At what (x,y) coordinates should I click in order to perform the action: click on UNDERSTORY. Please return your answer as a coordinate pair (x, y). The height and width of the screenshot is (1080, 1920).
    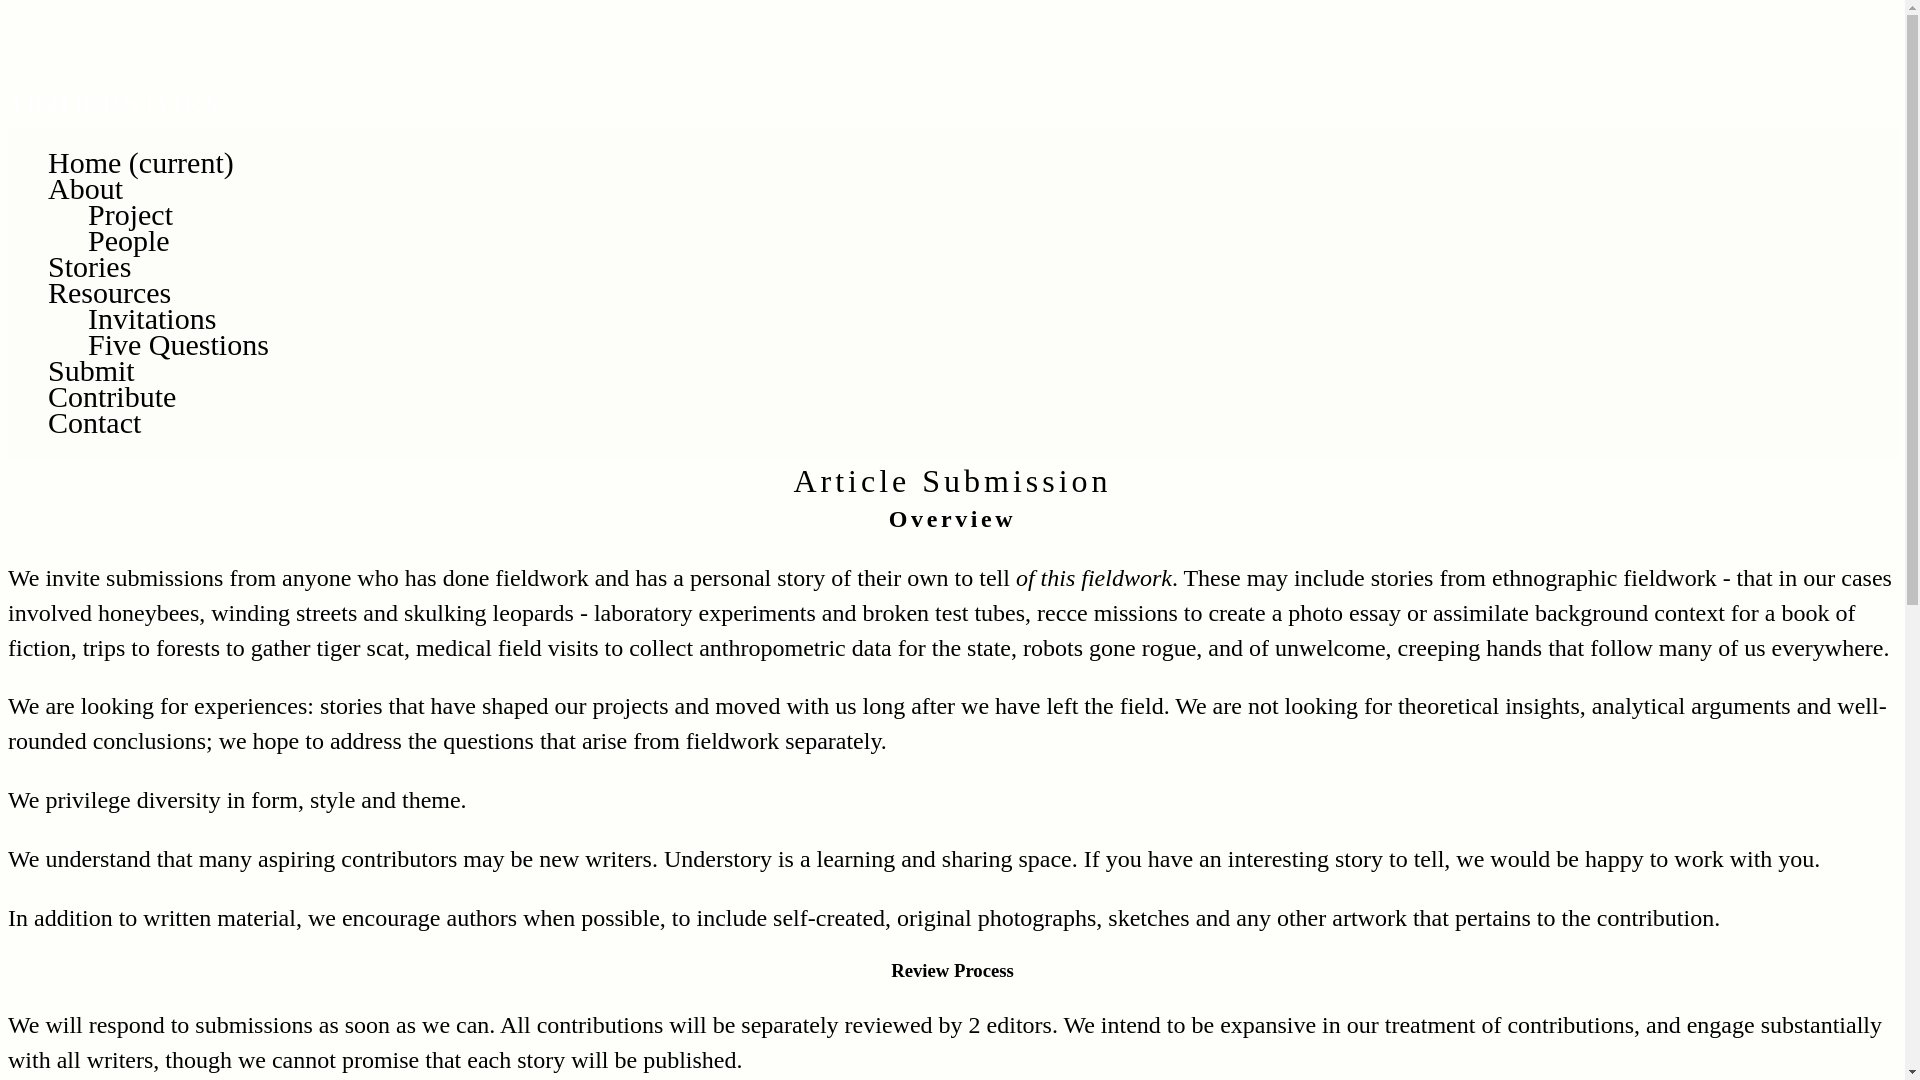
    Looking at the image, I should click on (118, 104).